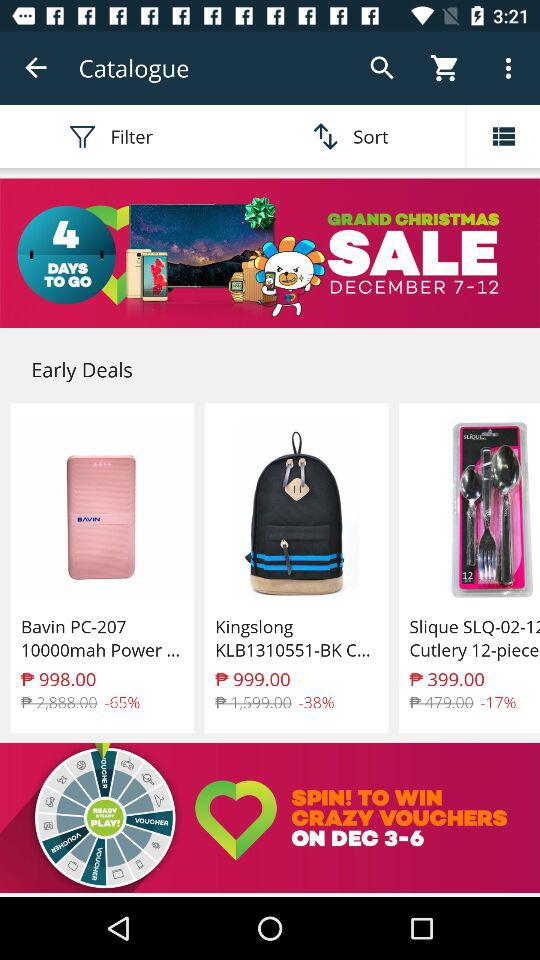  I want to click on change view type, so click(503, 136).